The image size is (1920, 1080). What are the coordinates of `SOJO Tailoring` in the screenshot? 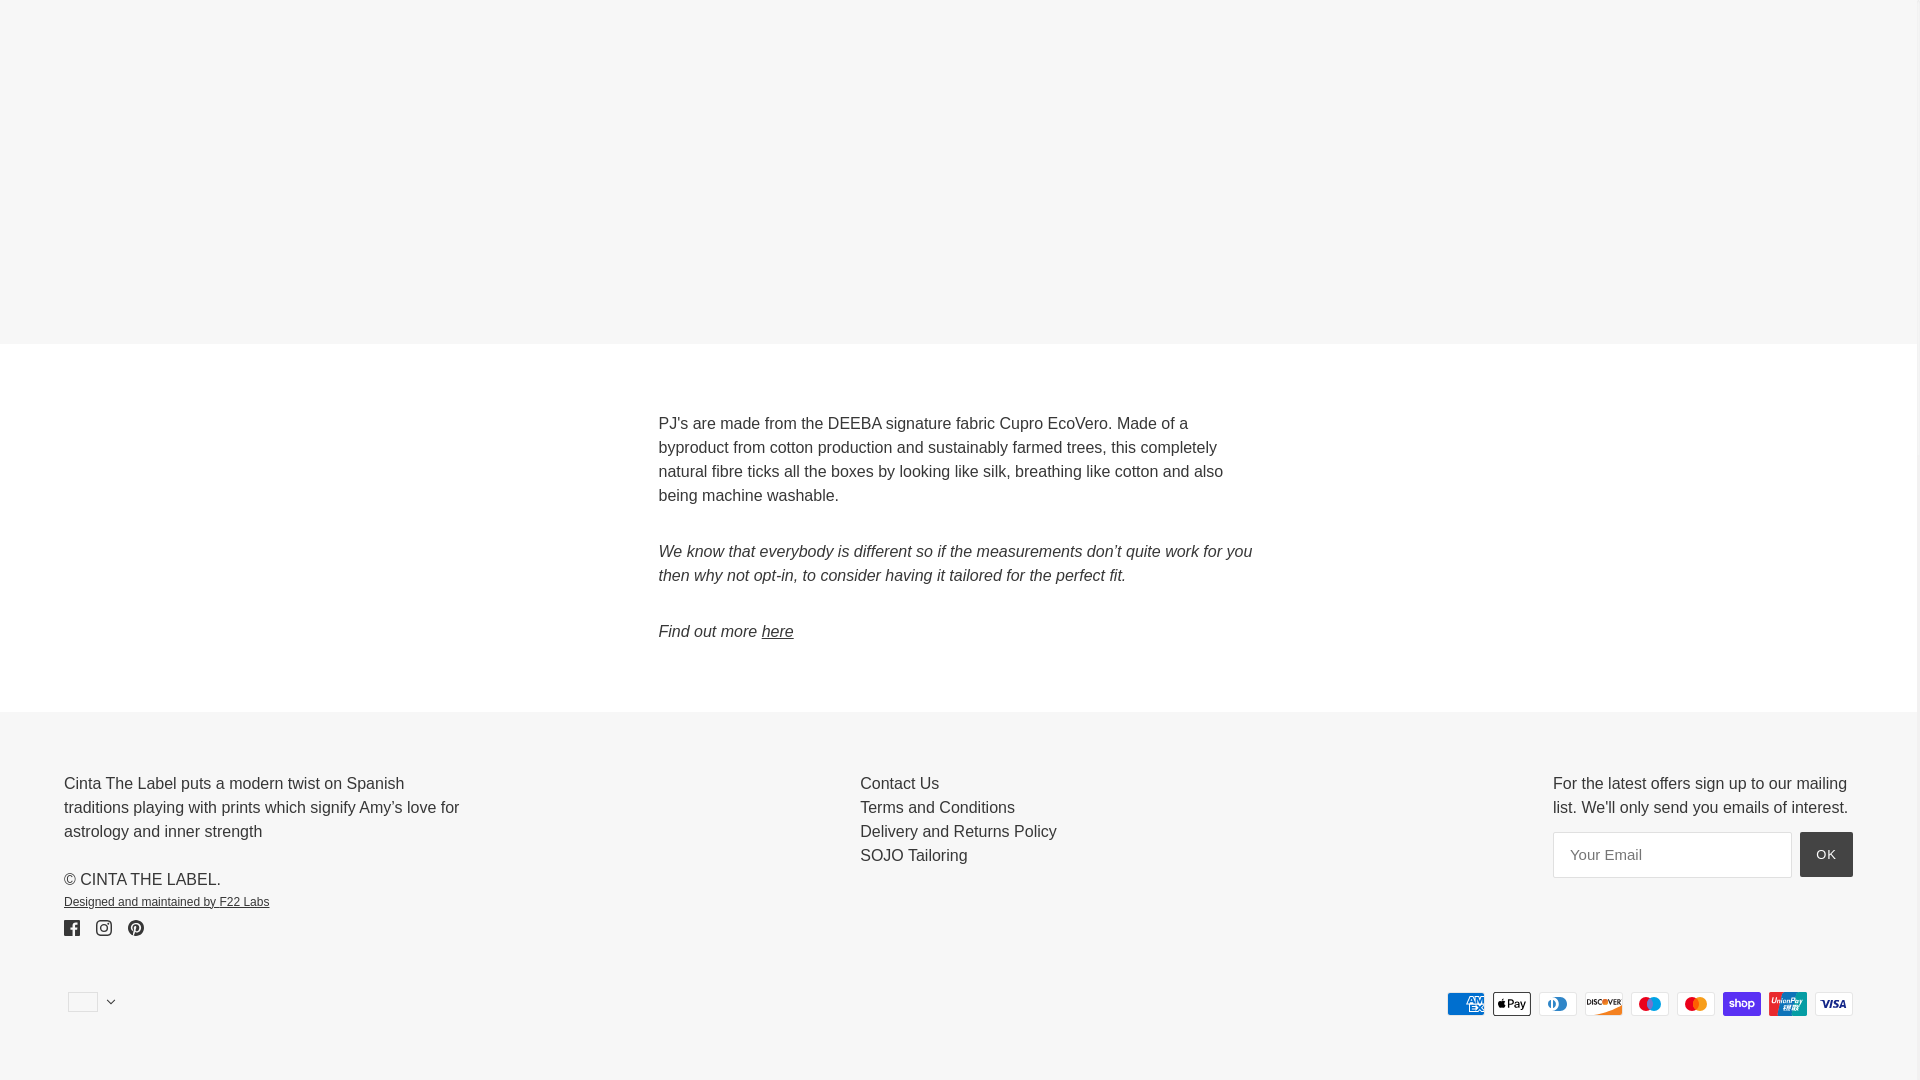 It's located at (914, 855).